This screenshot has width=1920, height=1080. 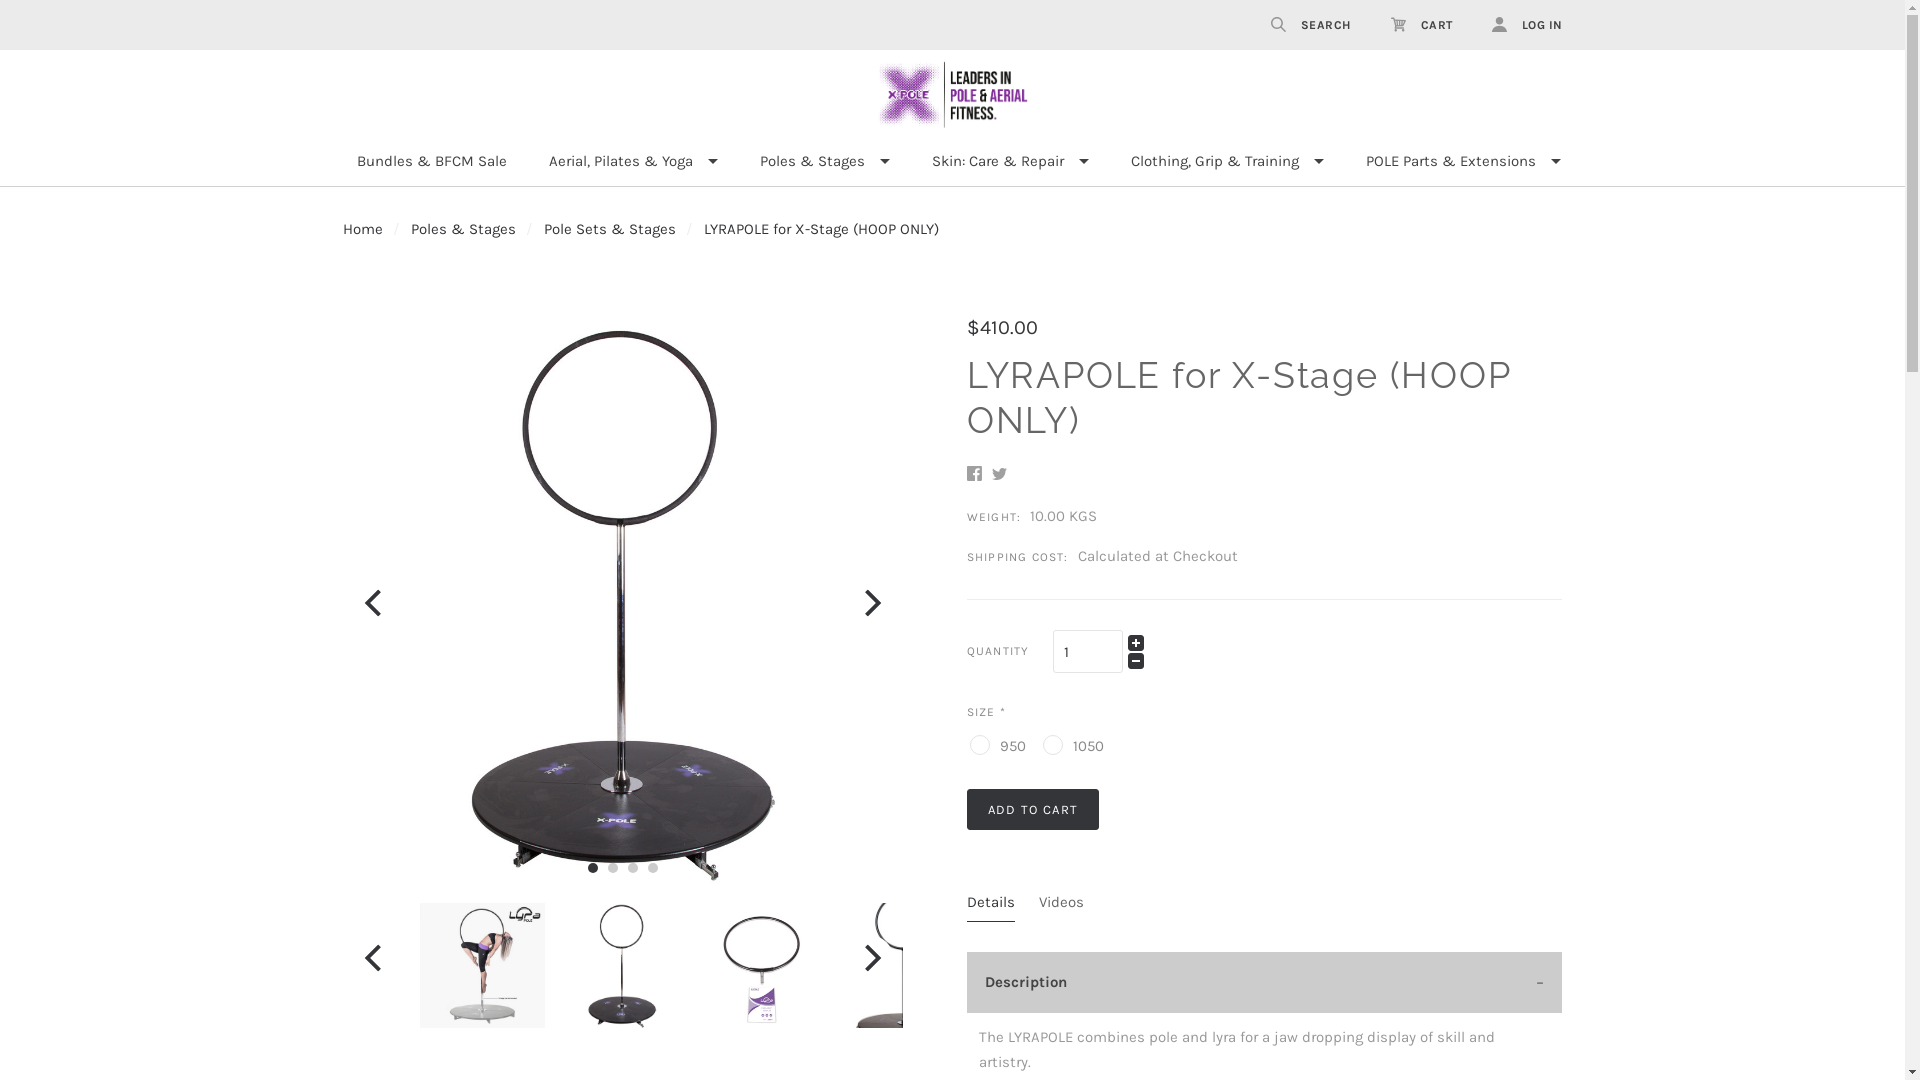 What do you see at coordinates (610, 229) in the screenshot?
I see `Pole Sets & Stages` at bounding box center [610, 229].